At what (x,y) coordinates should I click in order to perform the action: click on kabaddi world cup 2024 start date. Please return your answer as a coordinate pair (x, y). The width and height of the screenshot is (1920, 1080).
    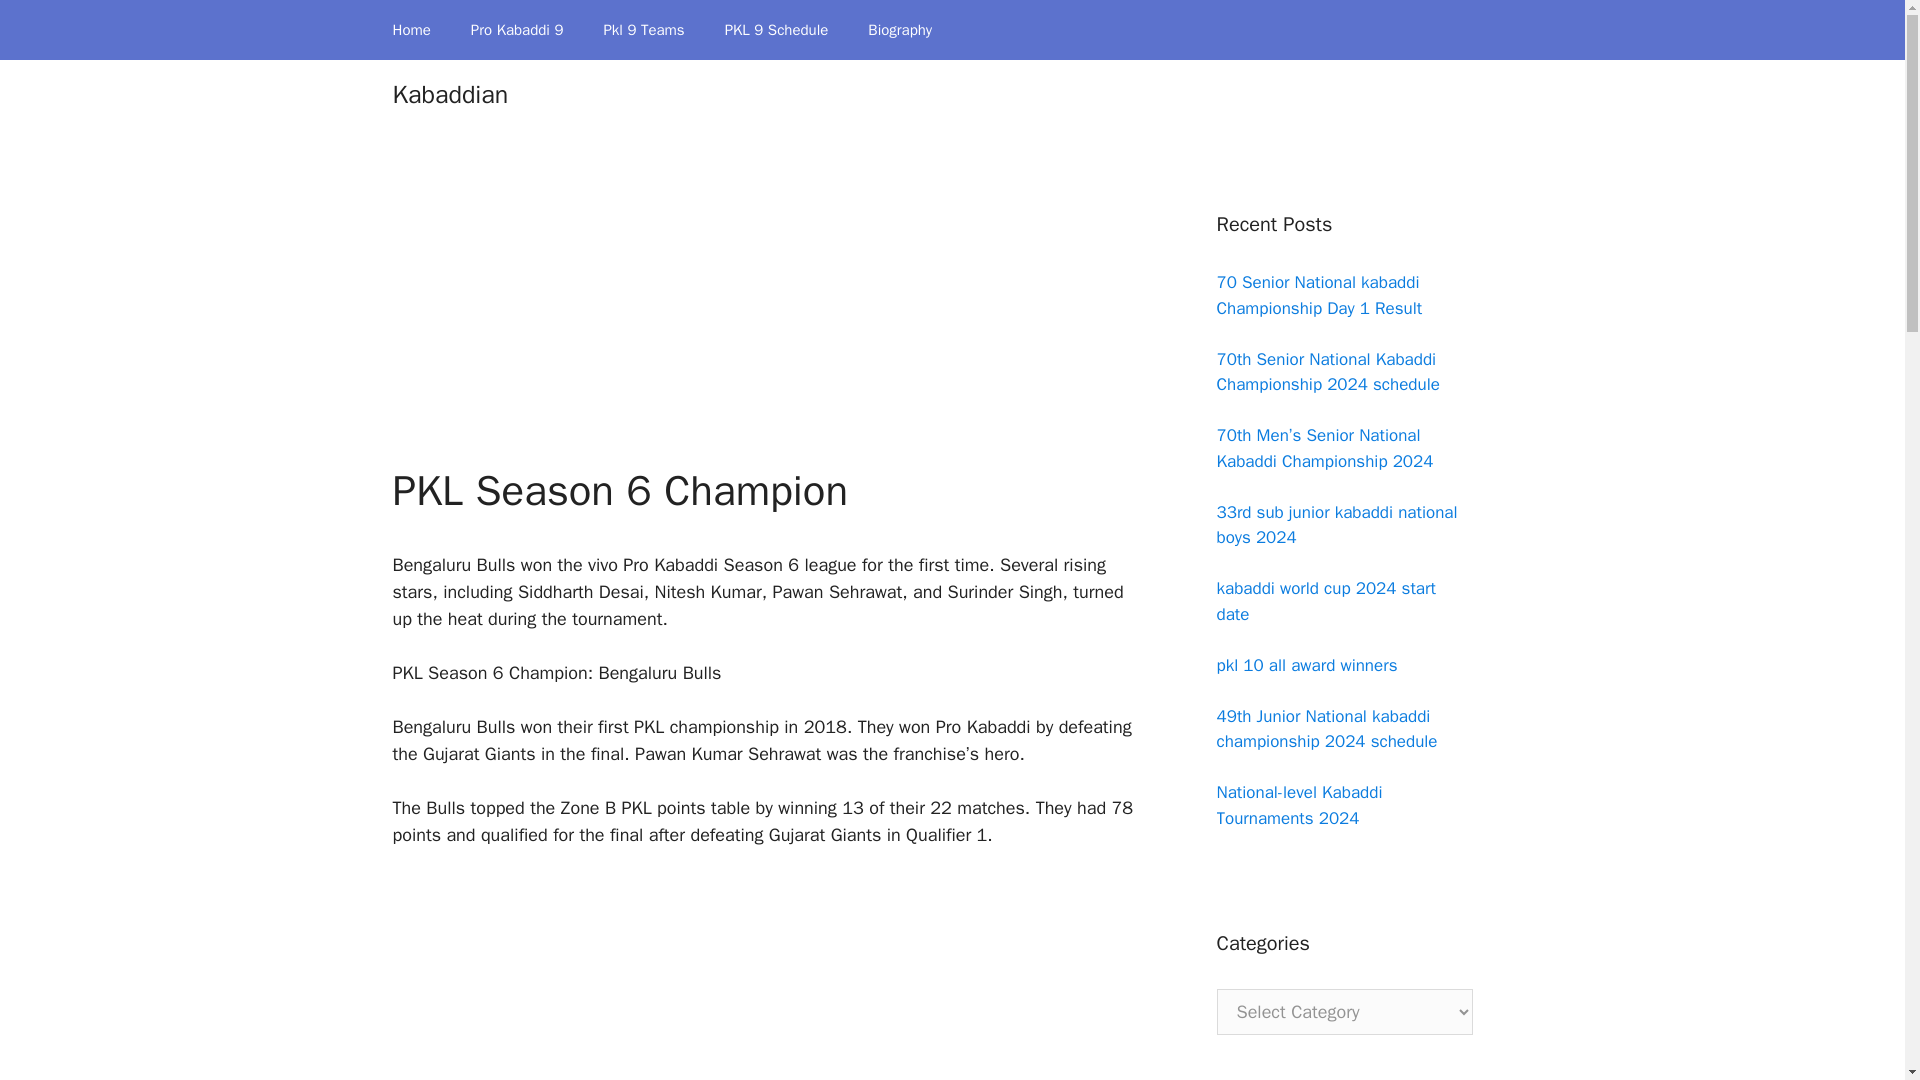
    Looking at the image, I should click on (1324, 601).